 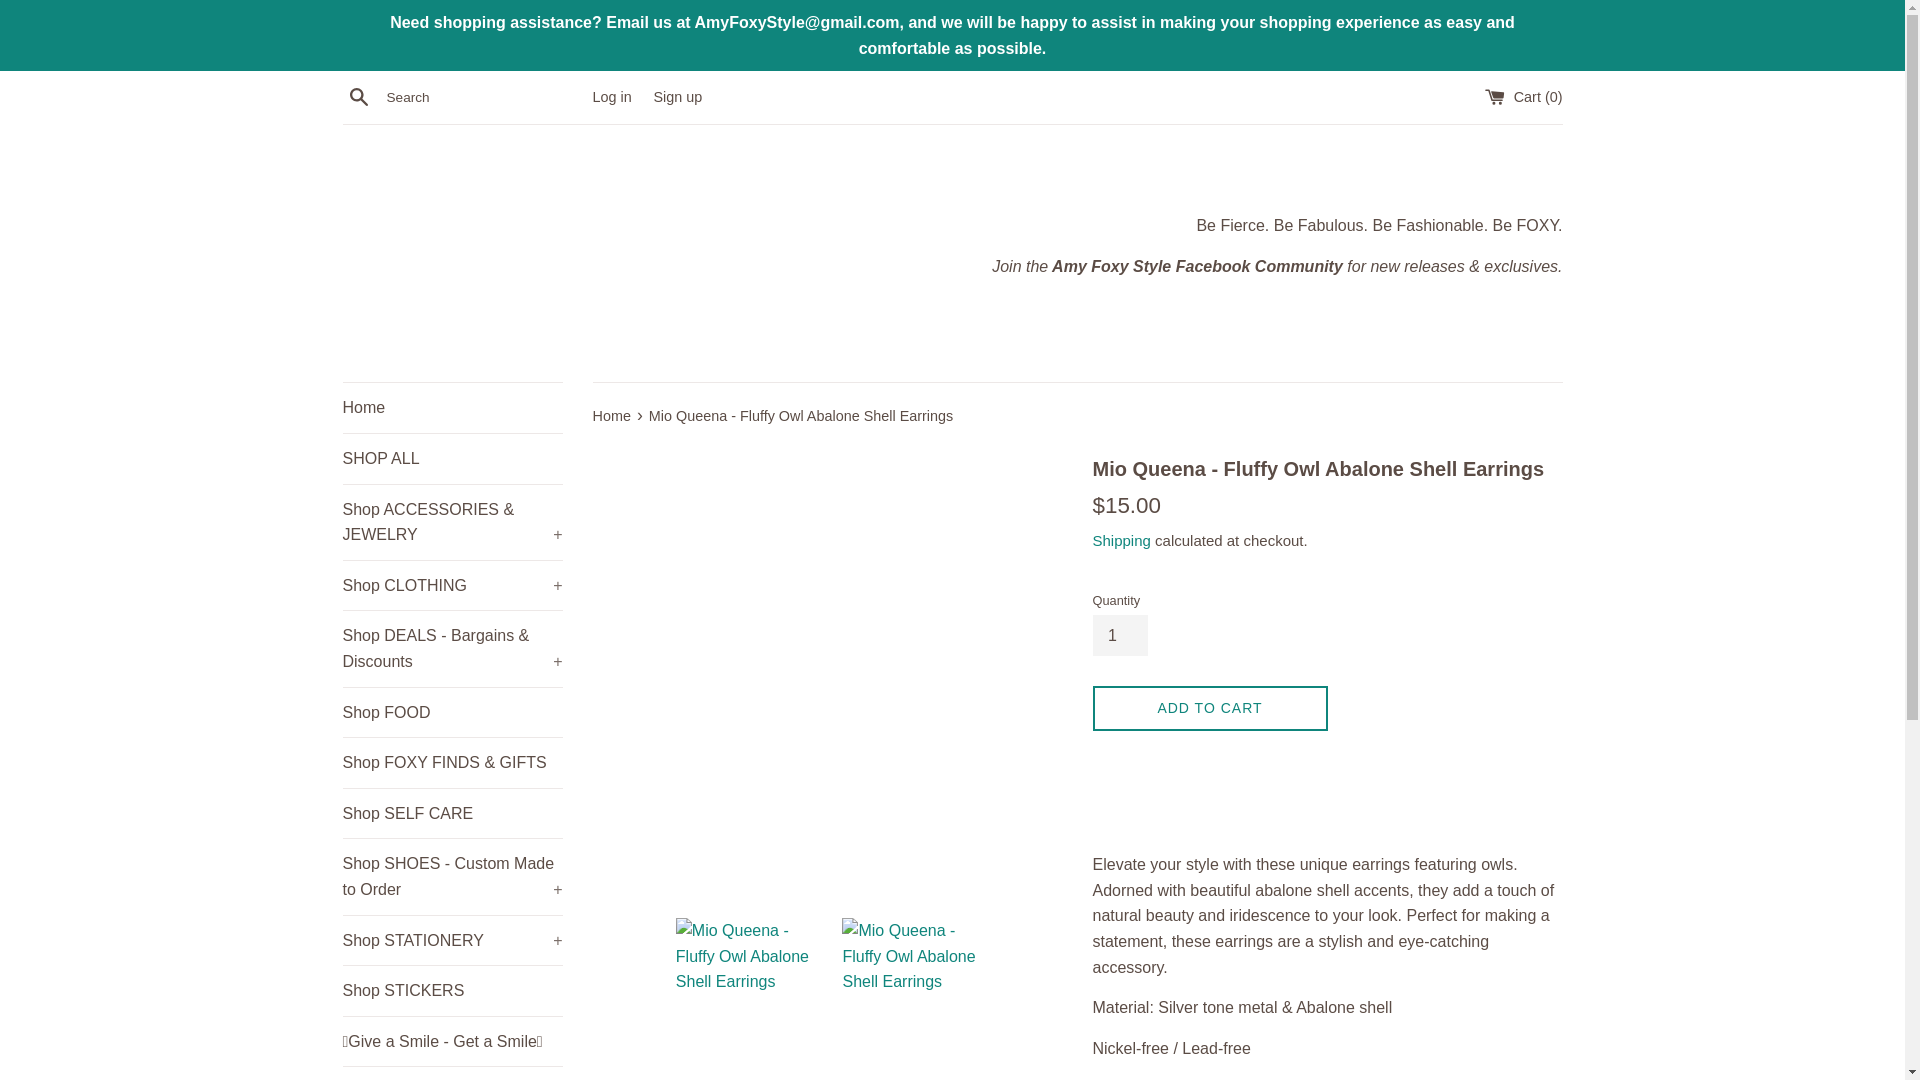 What do you see at coordinates (452, 408) in the screenshot?
I see `Home` at bounding box center [452, 408].